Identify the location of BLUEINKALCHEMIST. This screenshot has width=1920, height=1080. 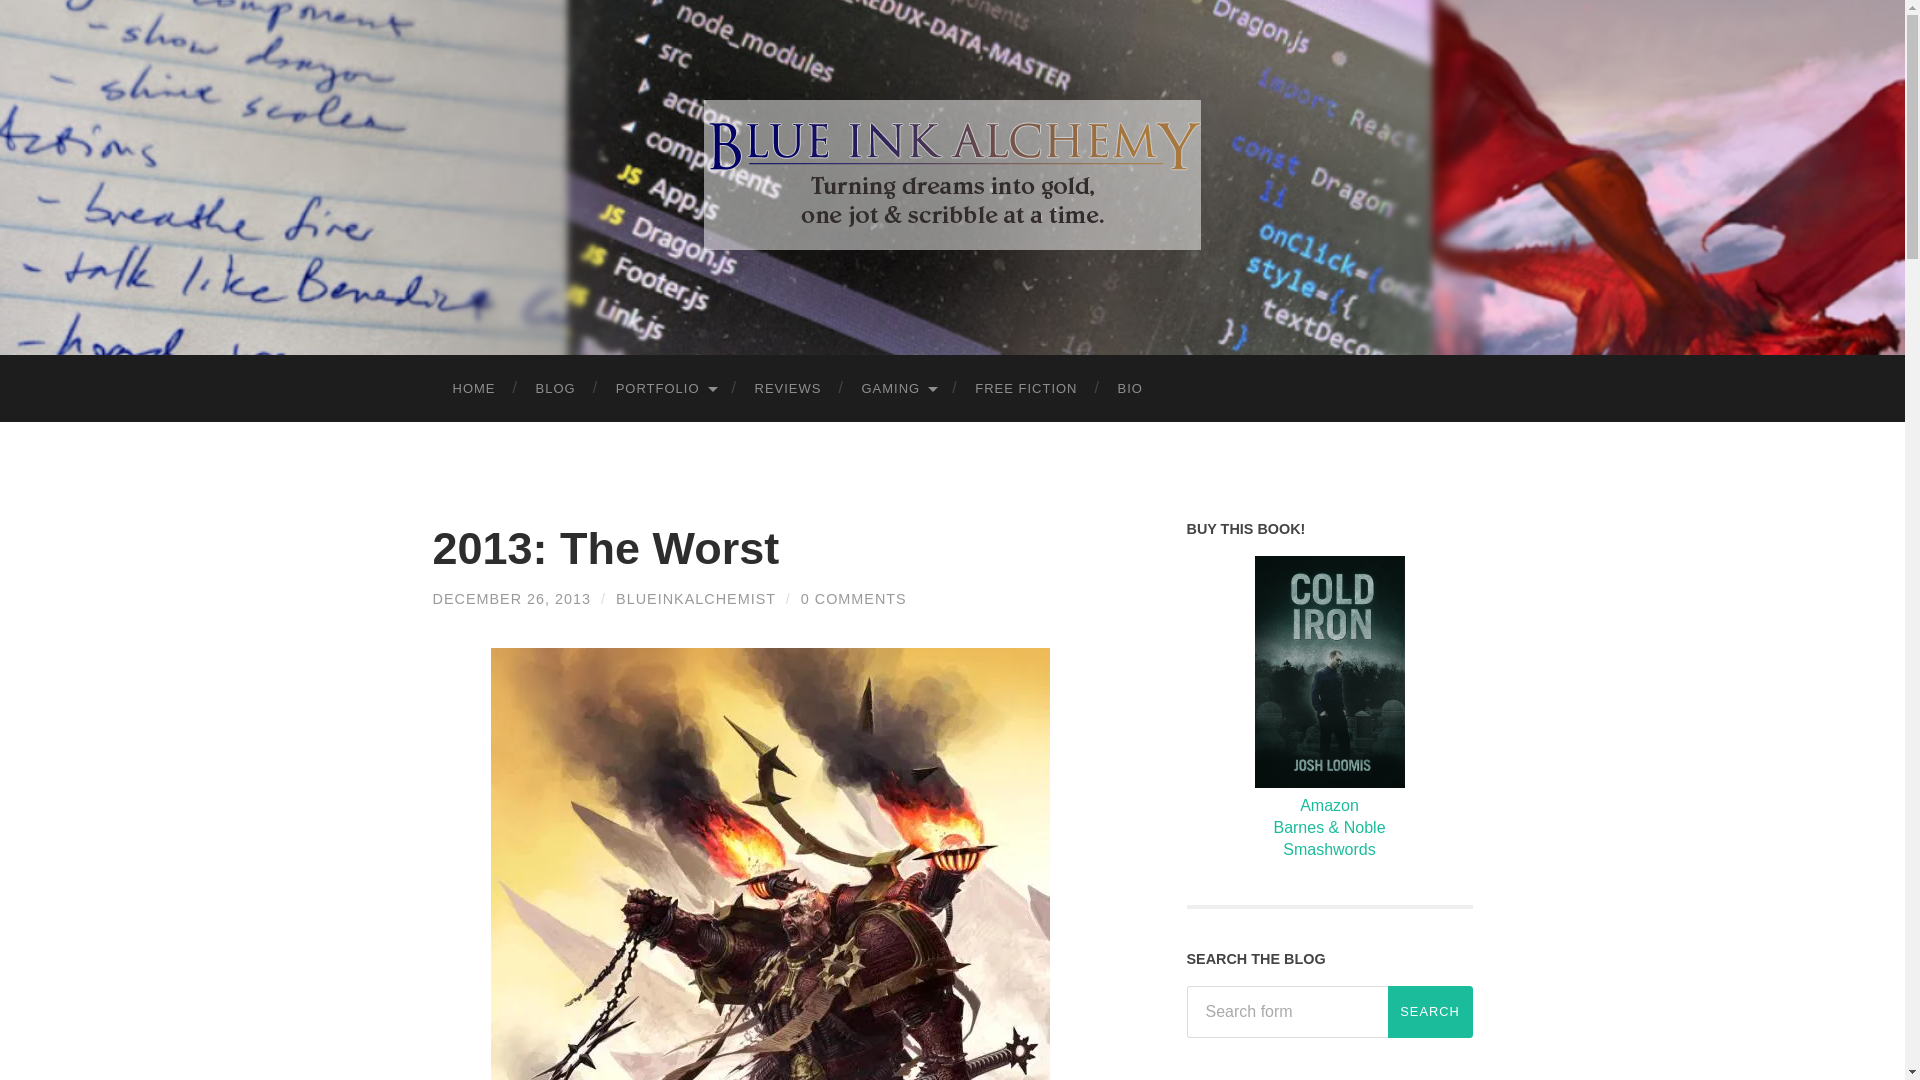
(696, 598).